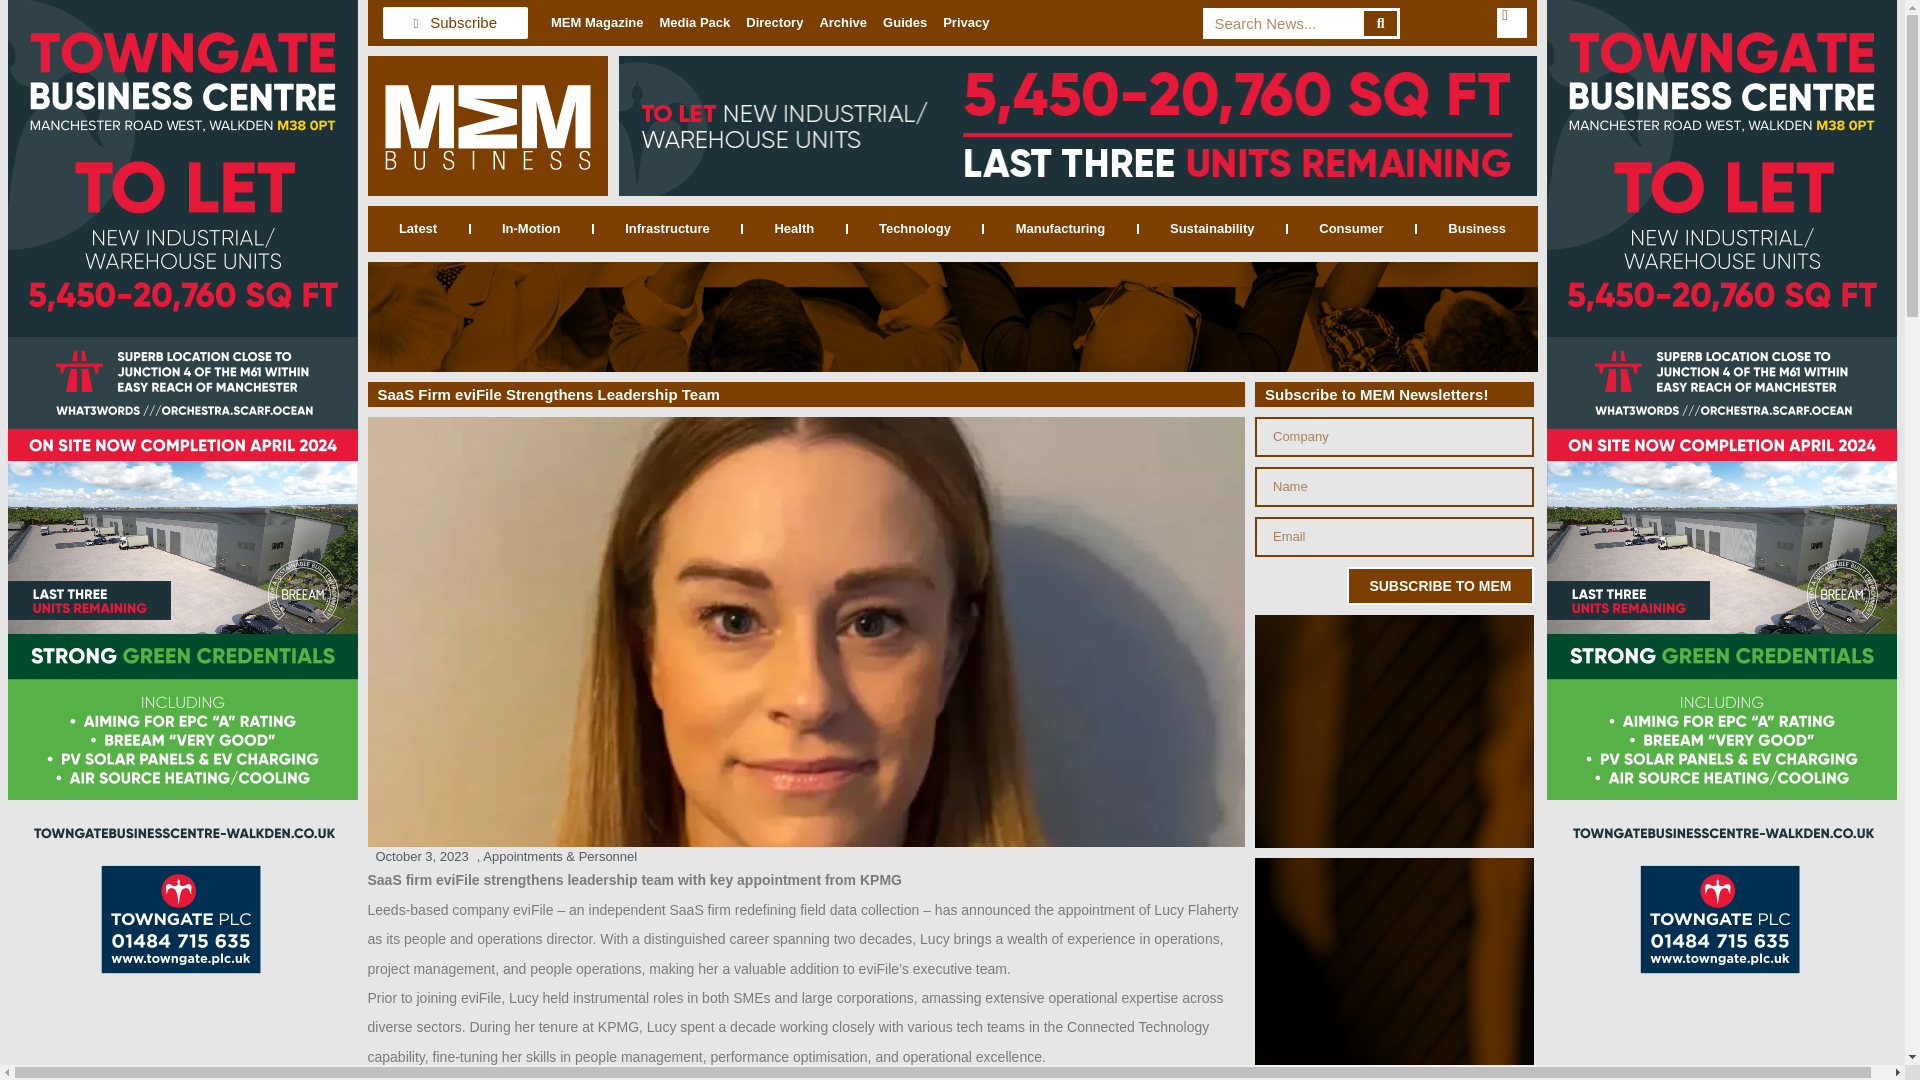 Image resolution: width=1920 pixels, height=1080 pixels. What do you see at coordinates (694, 23) in the screenshot?
I see `Media Pack` at bounding box center [694, 23].